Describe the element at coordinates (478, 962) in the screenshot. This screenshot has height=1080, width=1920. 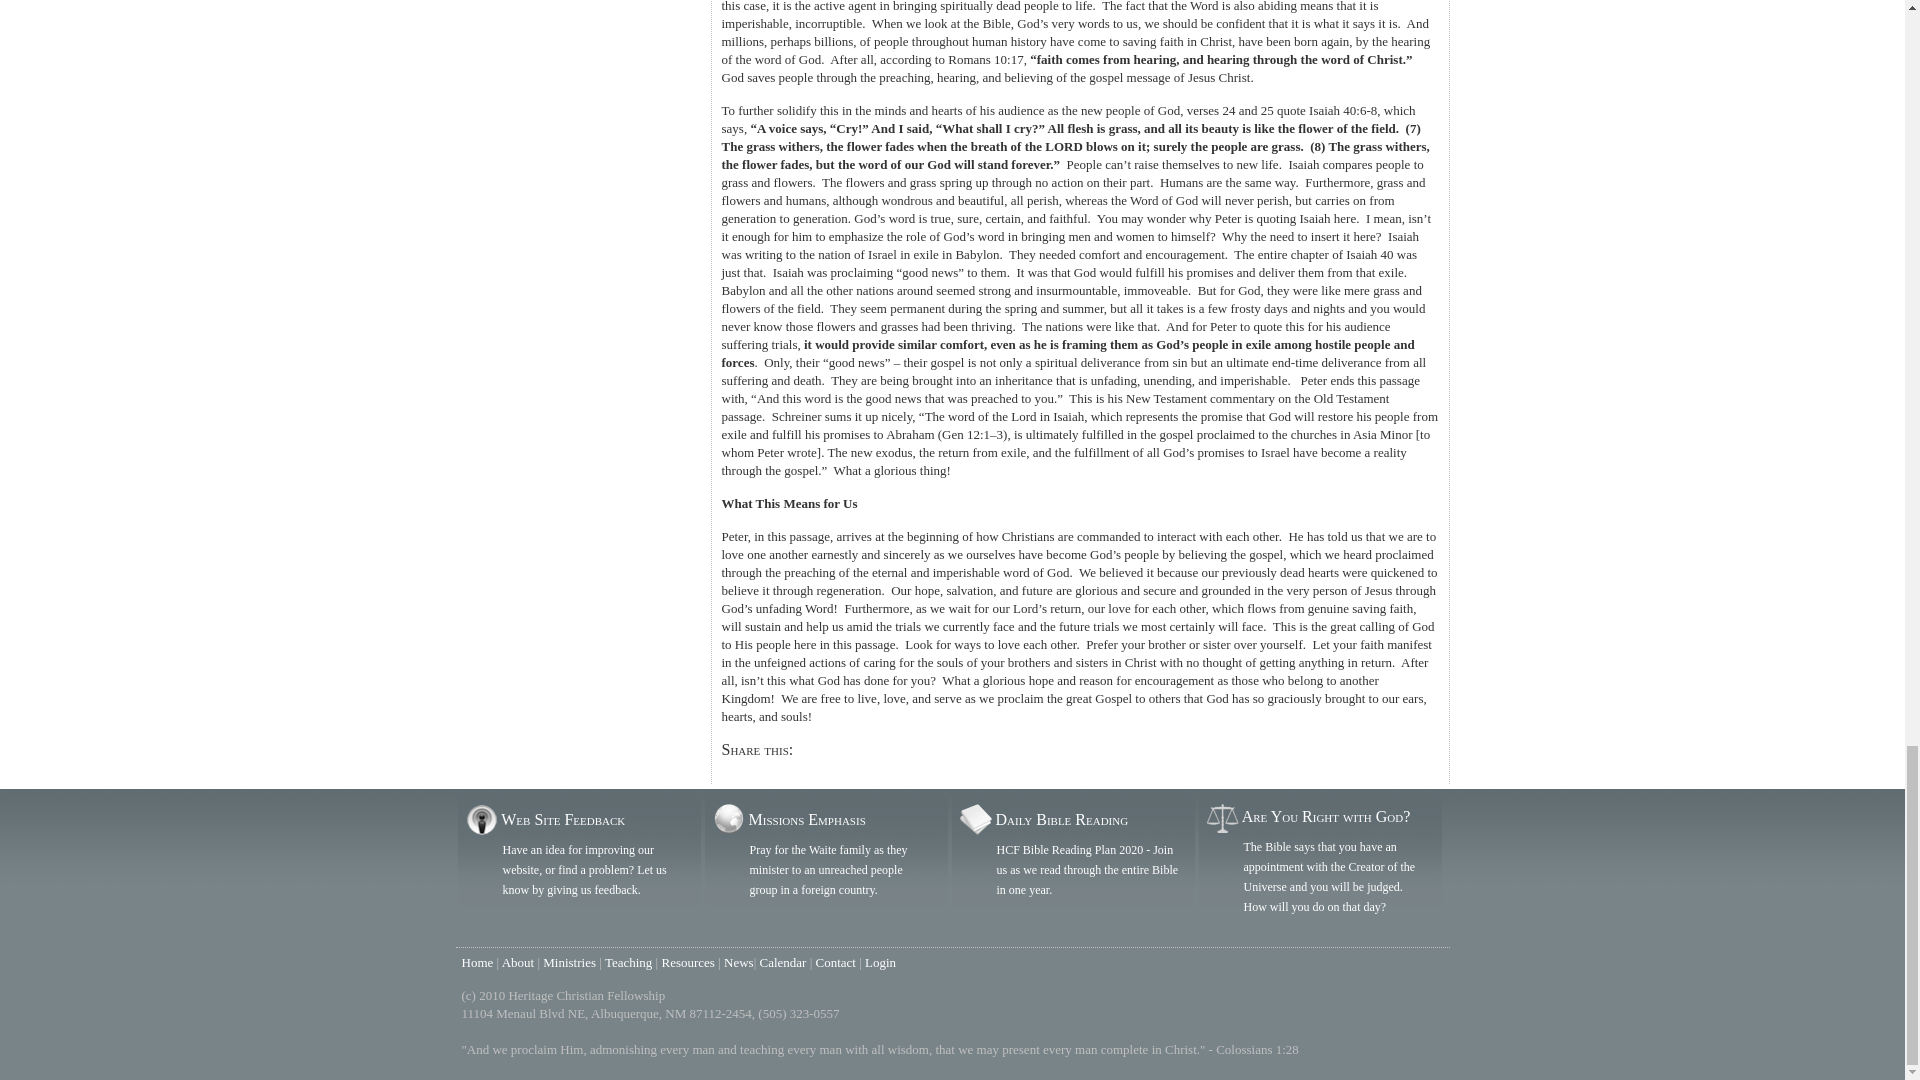
I see `Home` at that location.